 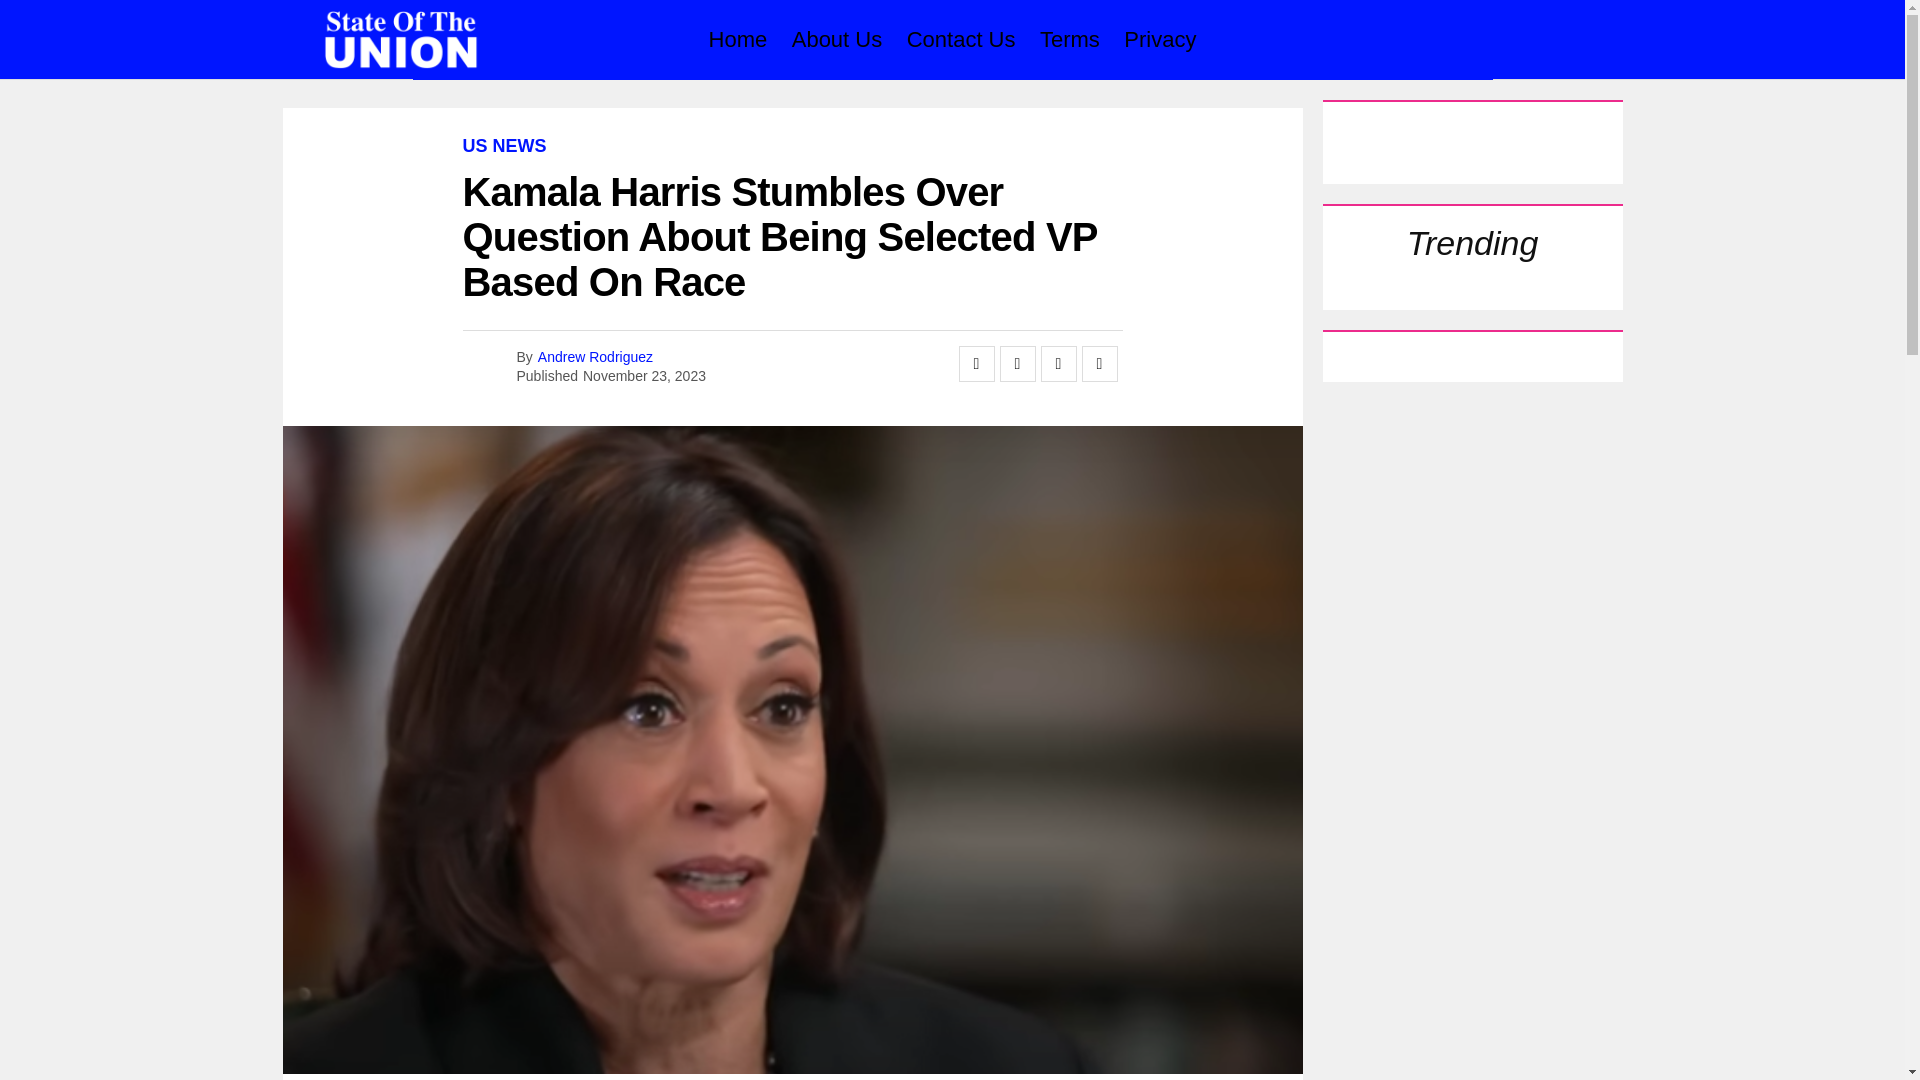 What do you see at coordinates (1018, 364) in the screenshot?
I see `Tweet This Post` at bounding box center [1018, 364].